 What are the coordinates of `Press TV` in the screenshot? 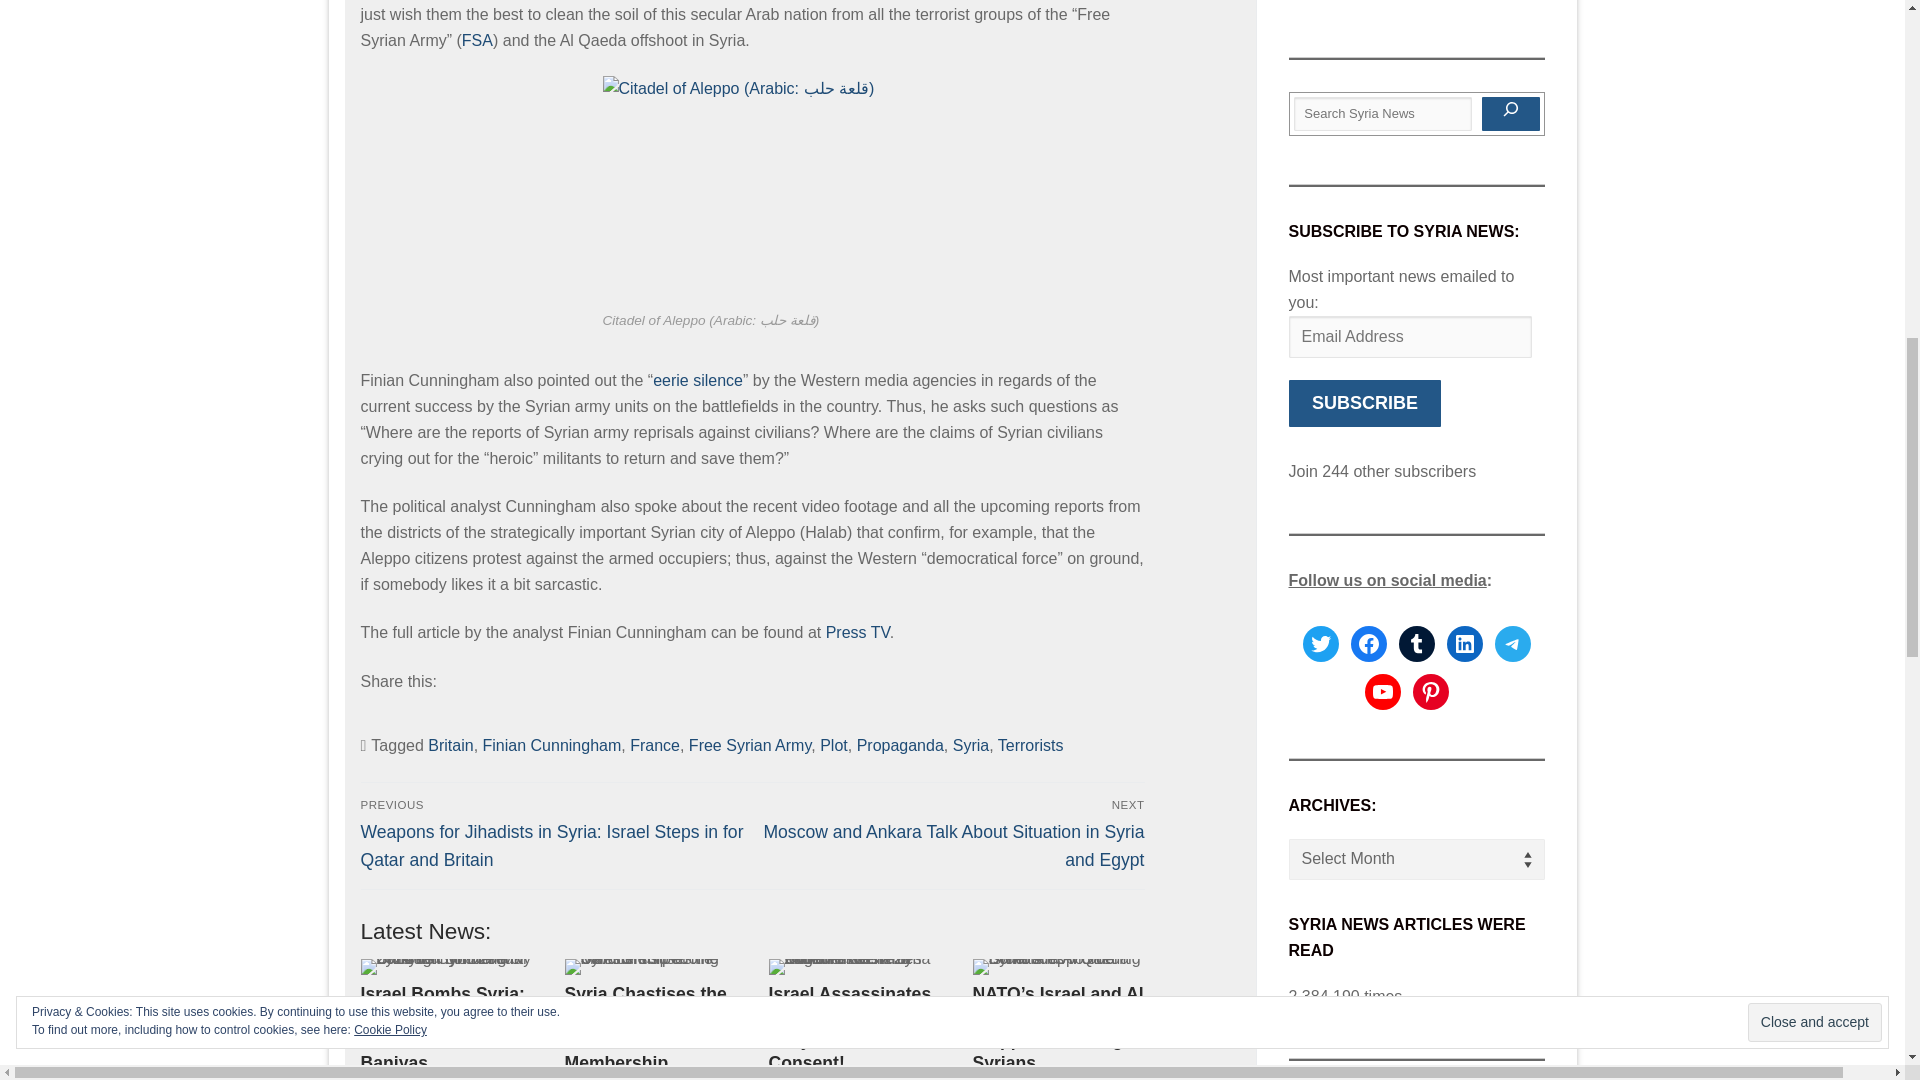 It's located at (858, 632).